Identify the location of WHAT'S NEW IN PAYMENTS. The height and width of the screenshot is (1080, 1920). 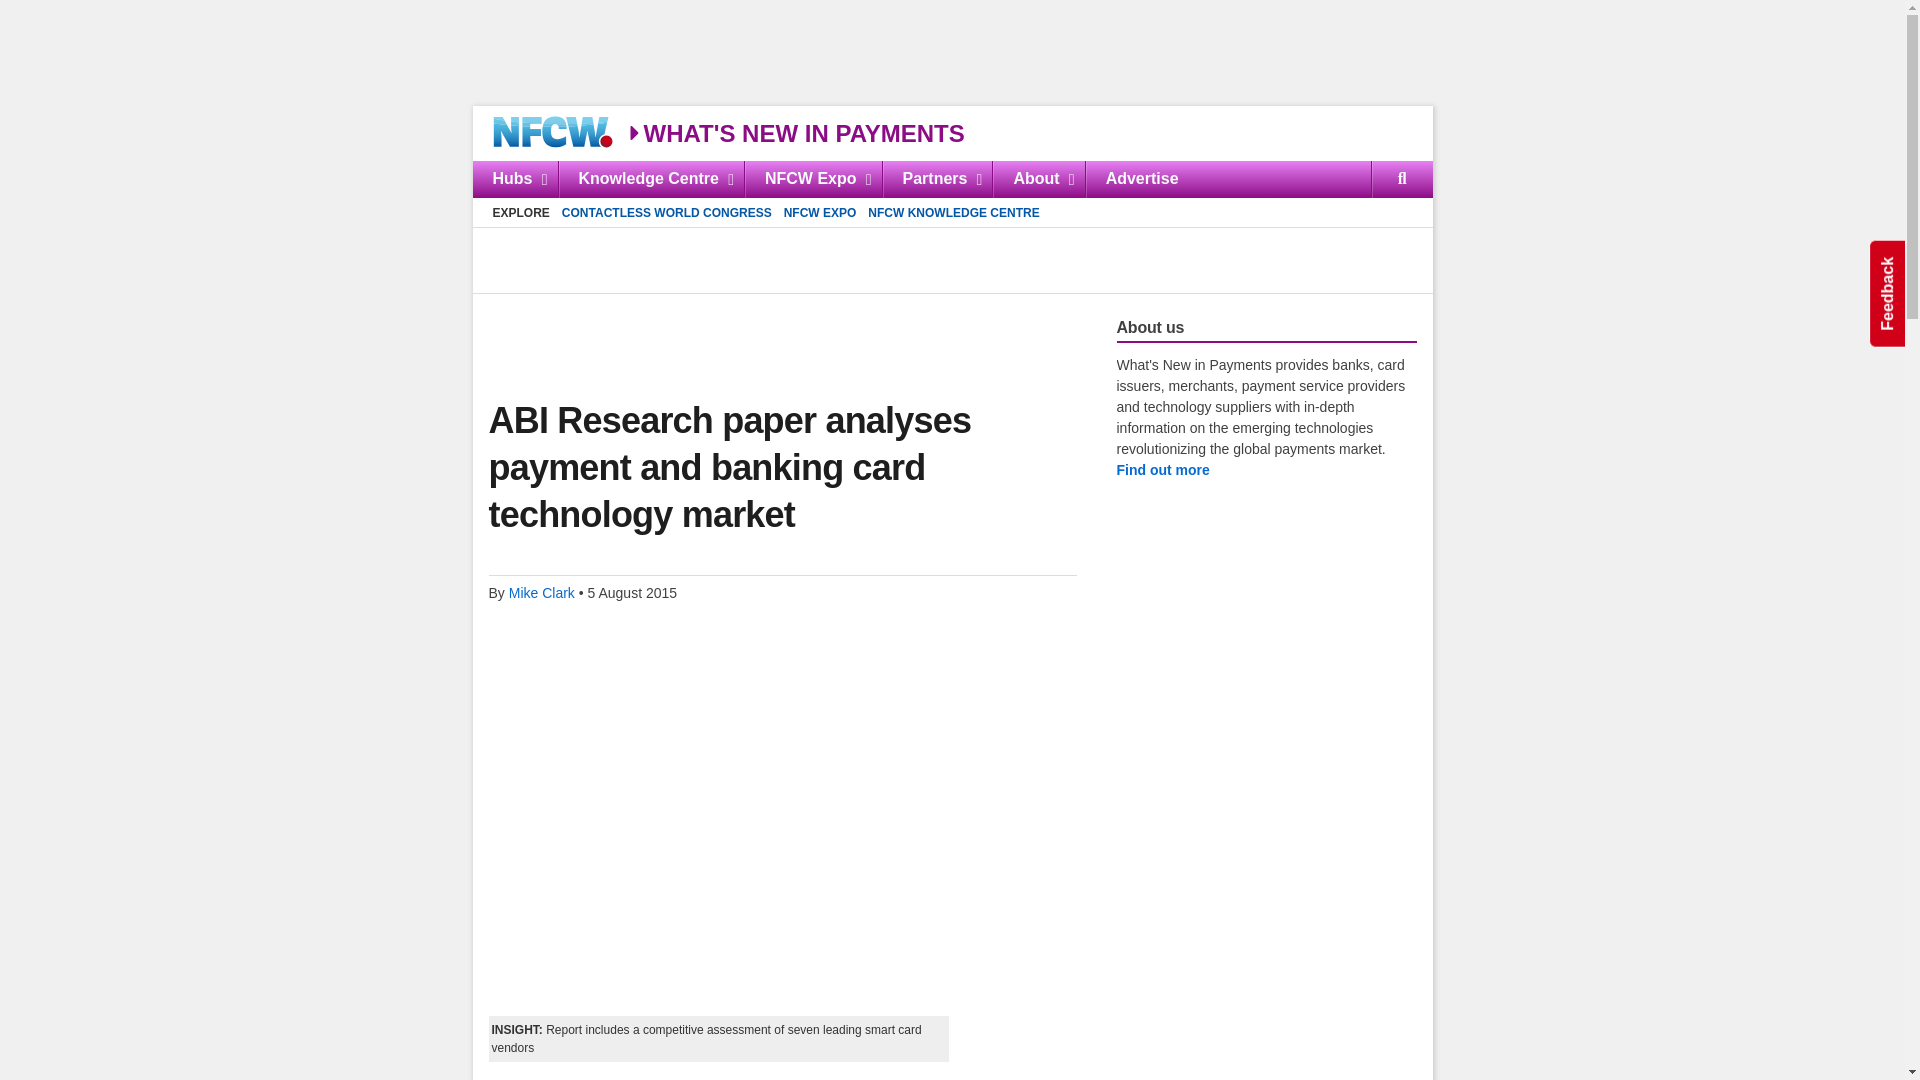
(767, 330).